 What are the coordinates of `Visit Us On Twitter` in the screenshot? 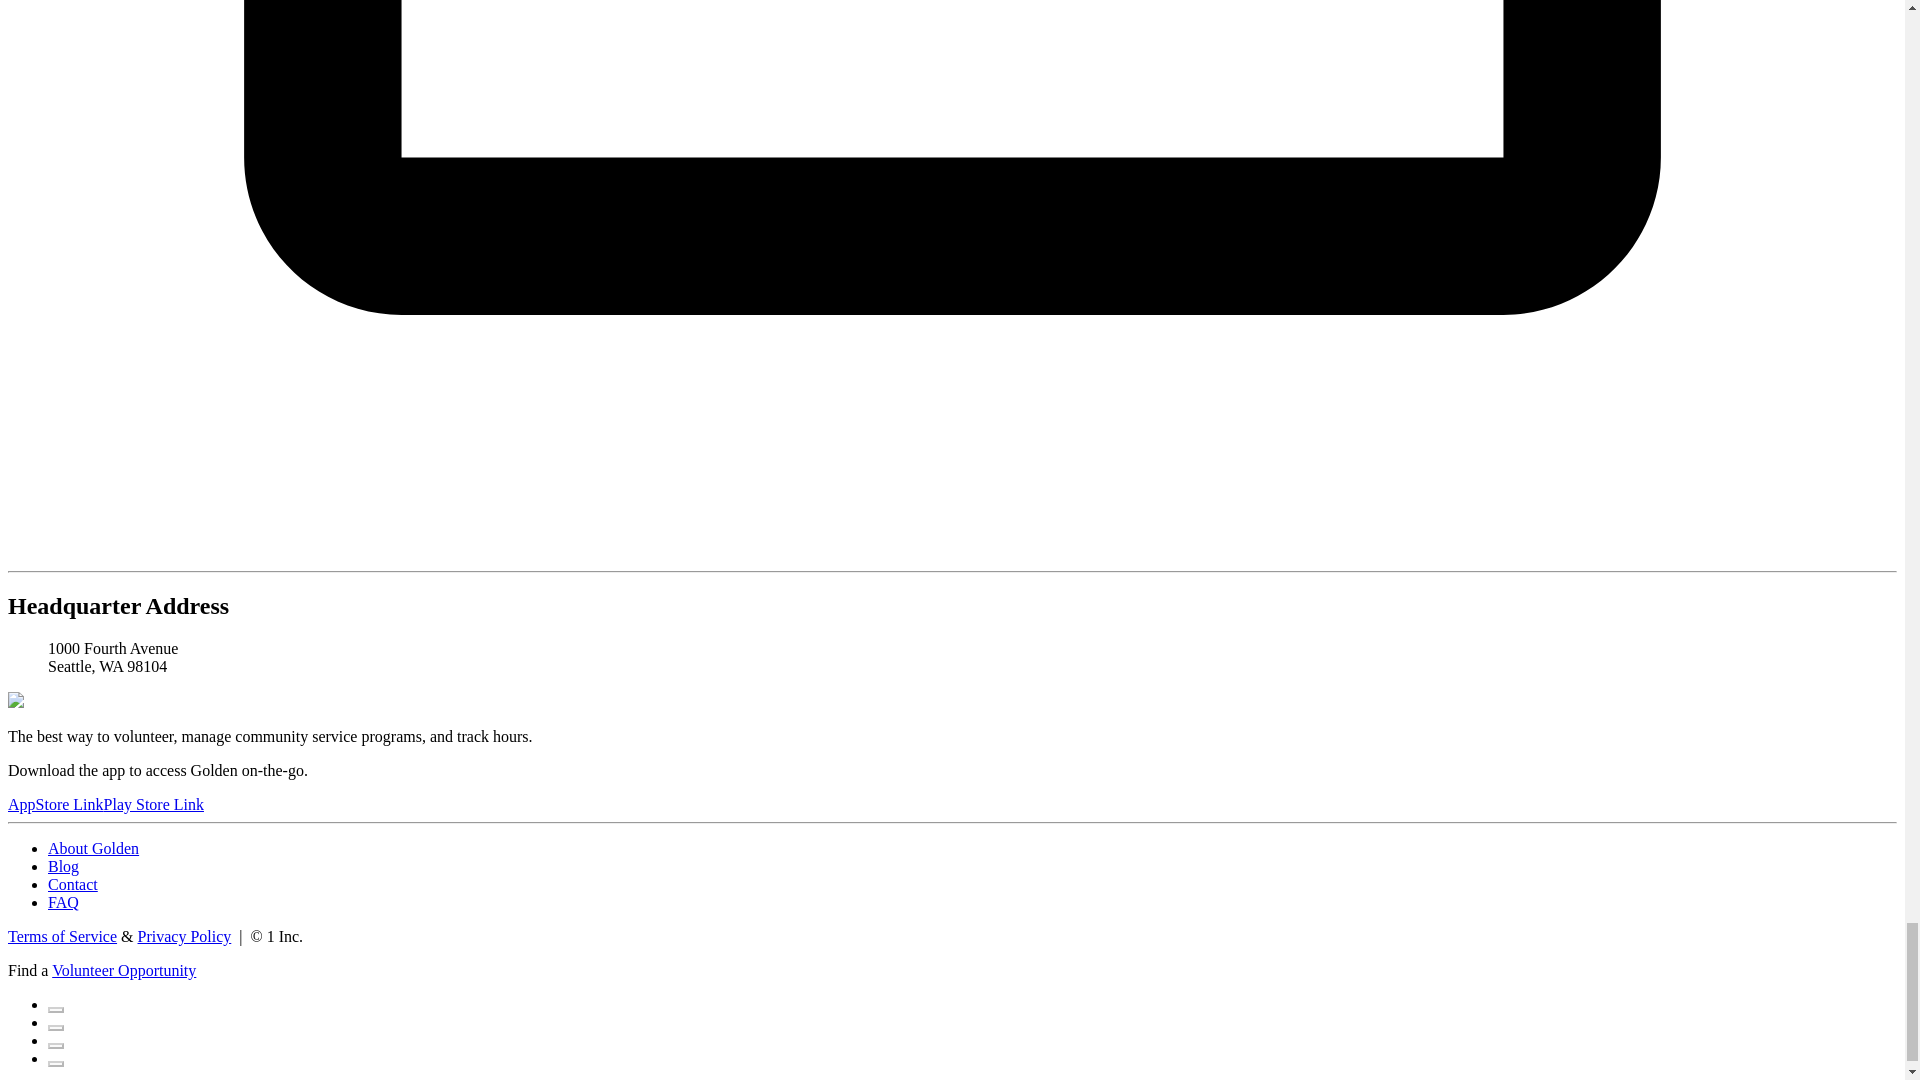 It's located at (56, 1022).